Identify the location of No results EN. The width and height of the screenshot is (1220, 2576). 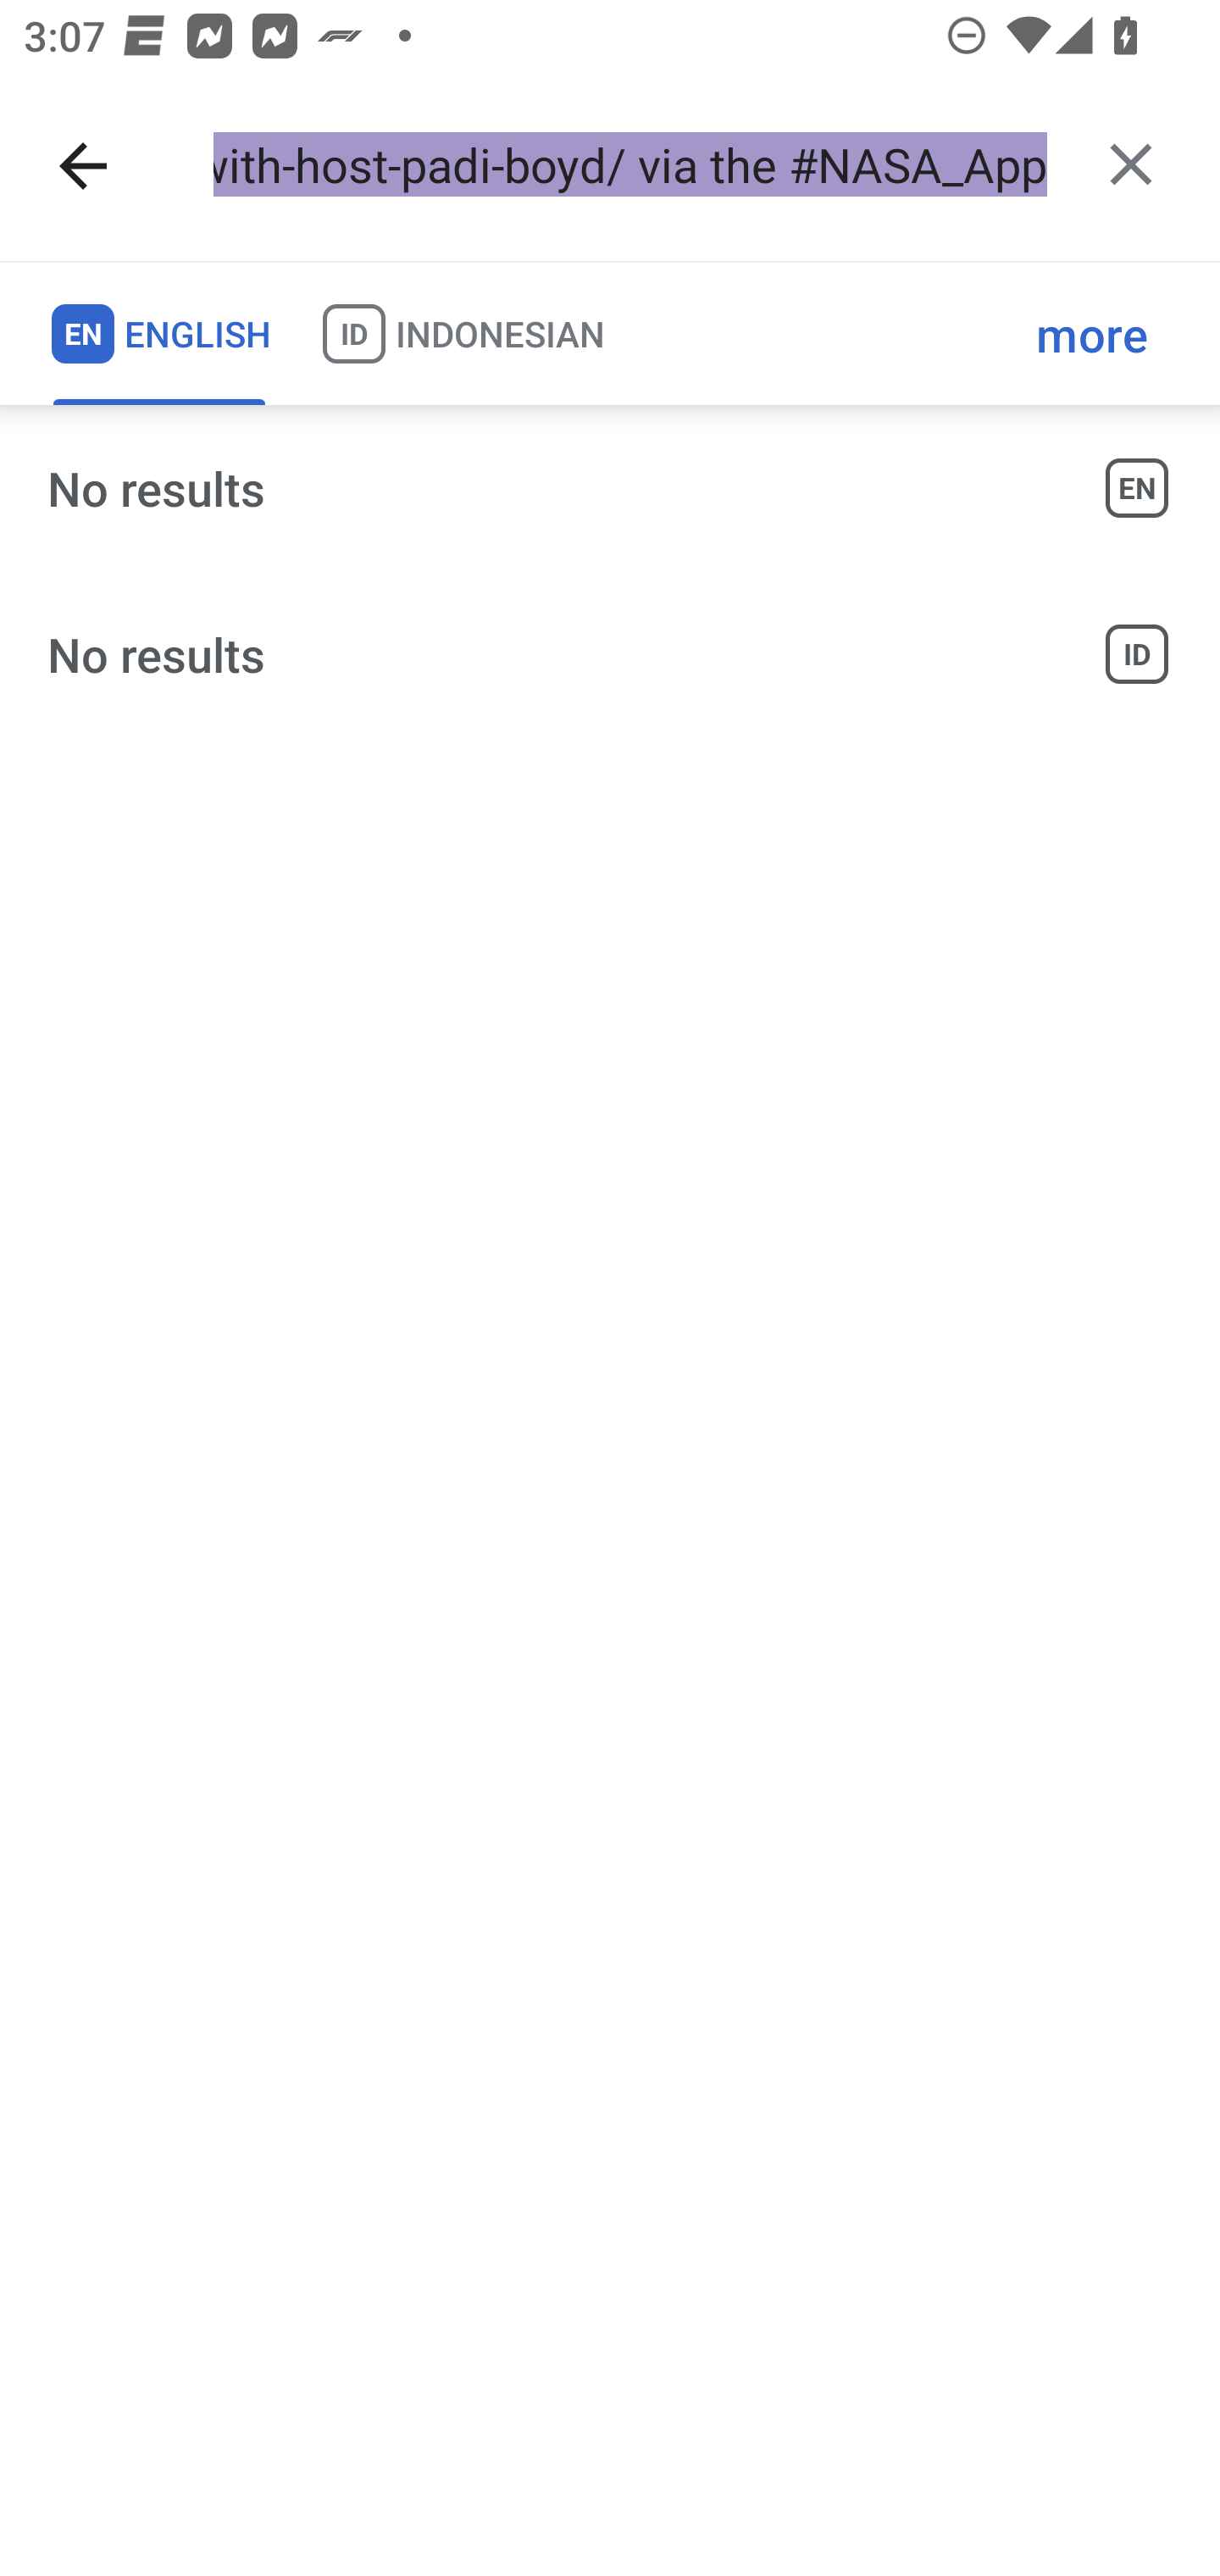
(610, 488).